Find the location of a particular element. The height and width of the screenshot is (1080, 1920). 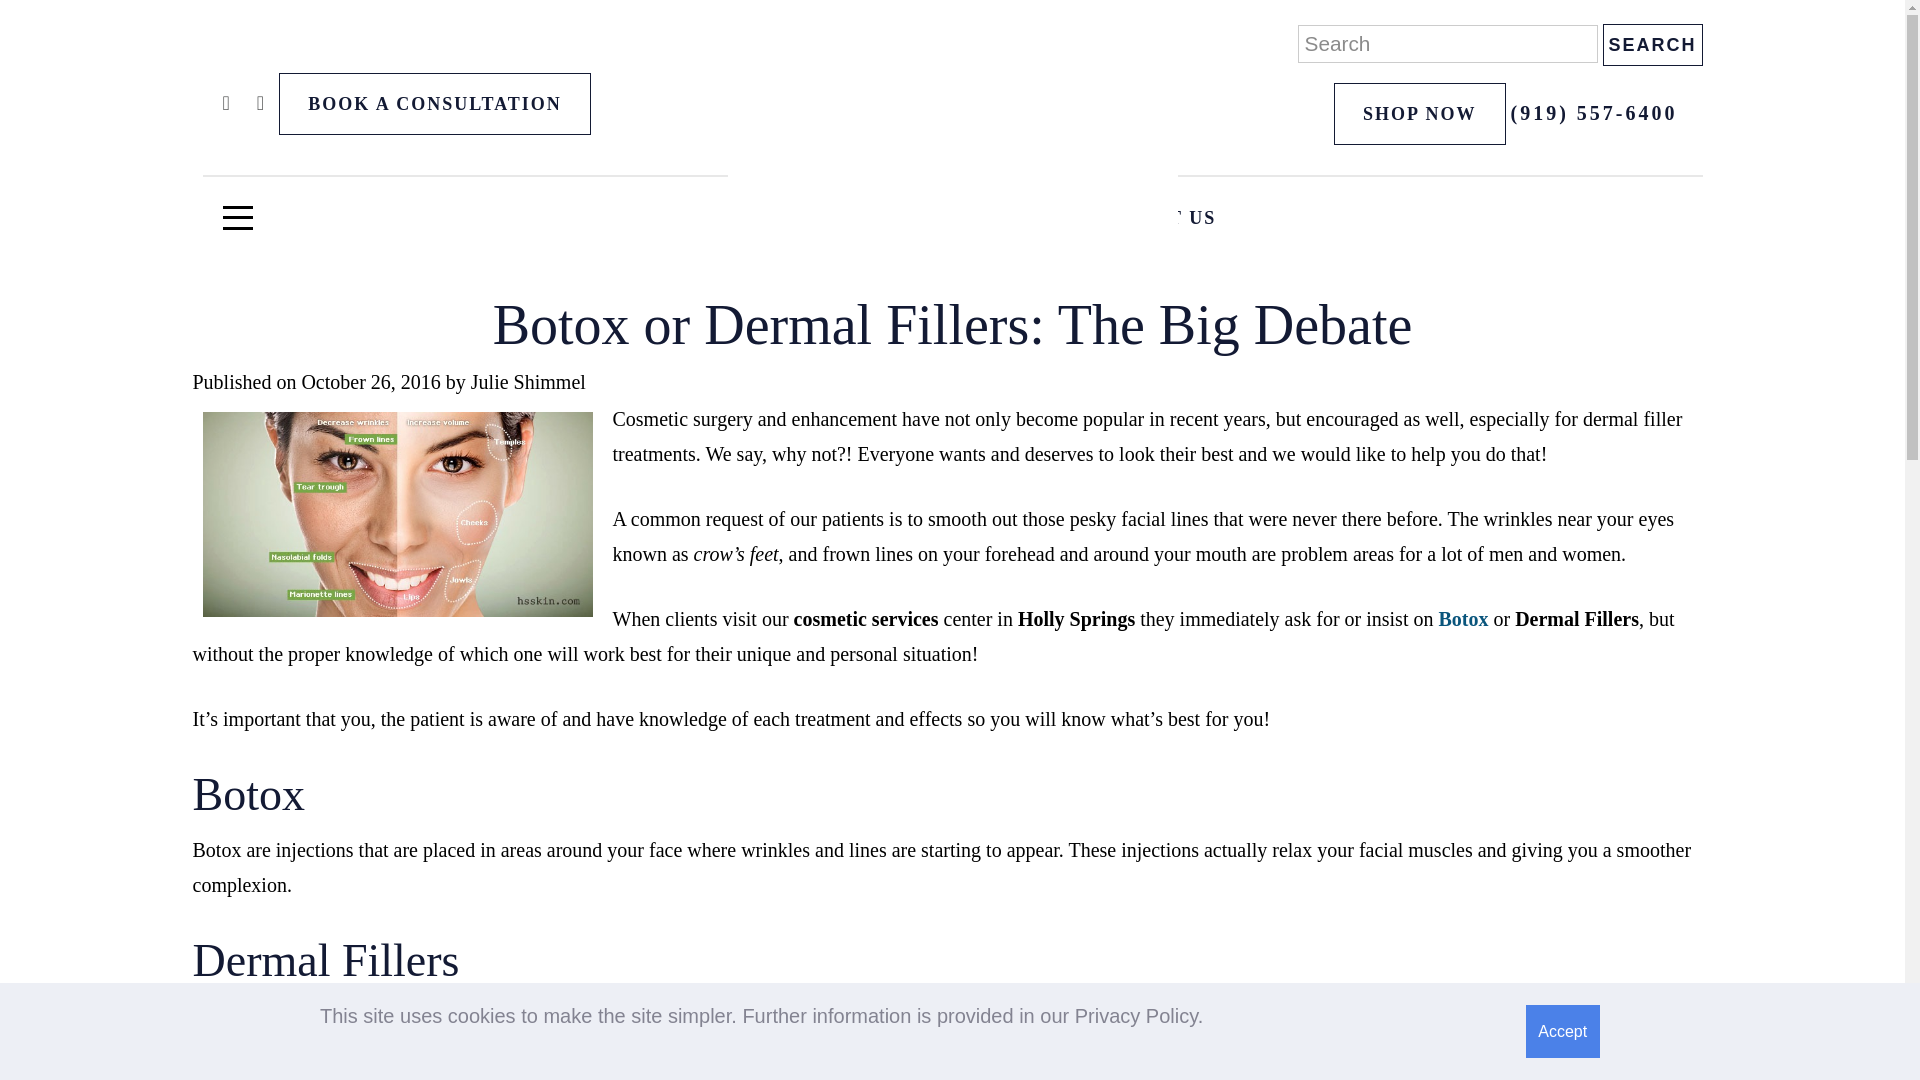

Search is located at coordinates (1651, 44).